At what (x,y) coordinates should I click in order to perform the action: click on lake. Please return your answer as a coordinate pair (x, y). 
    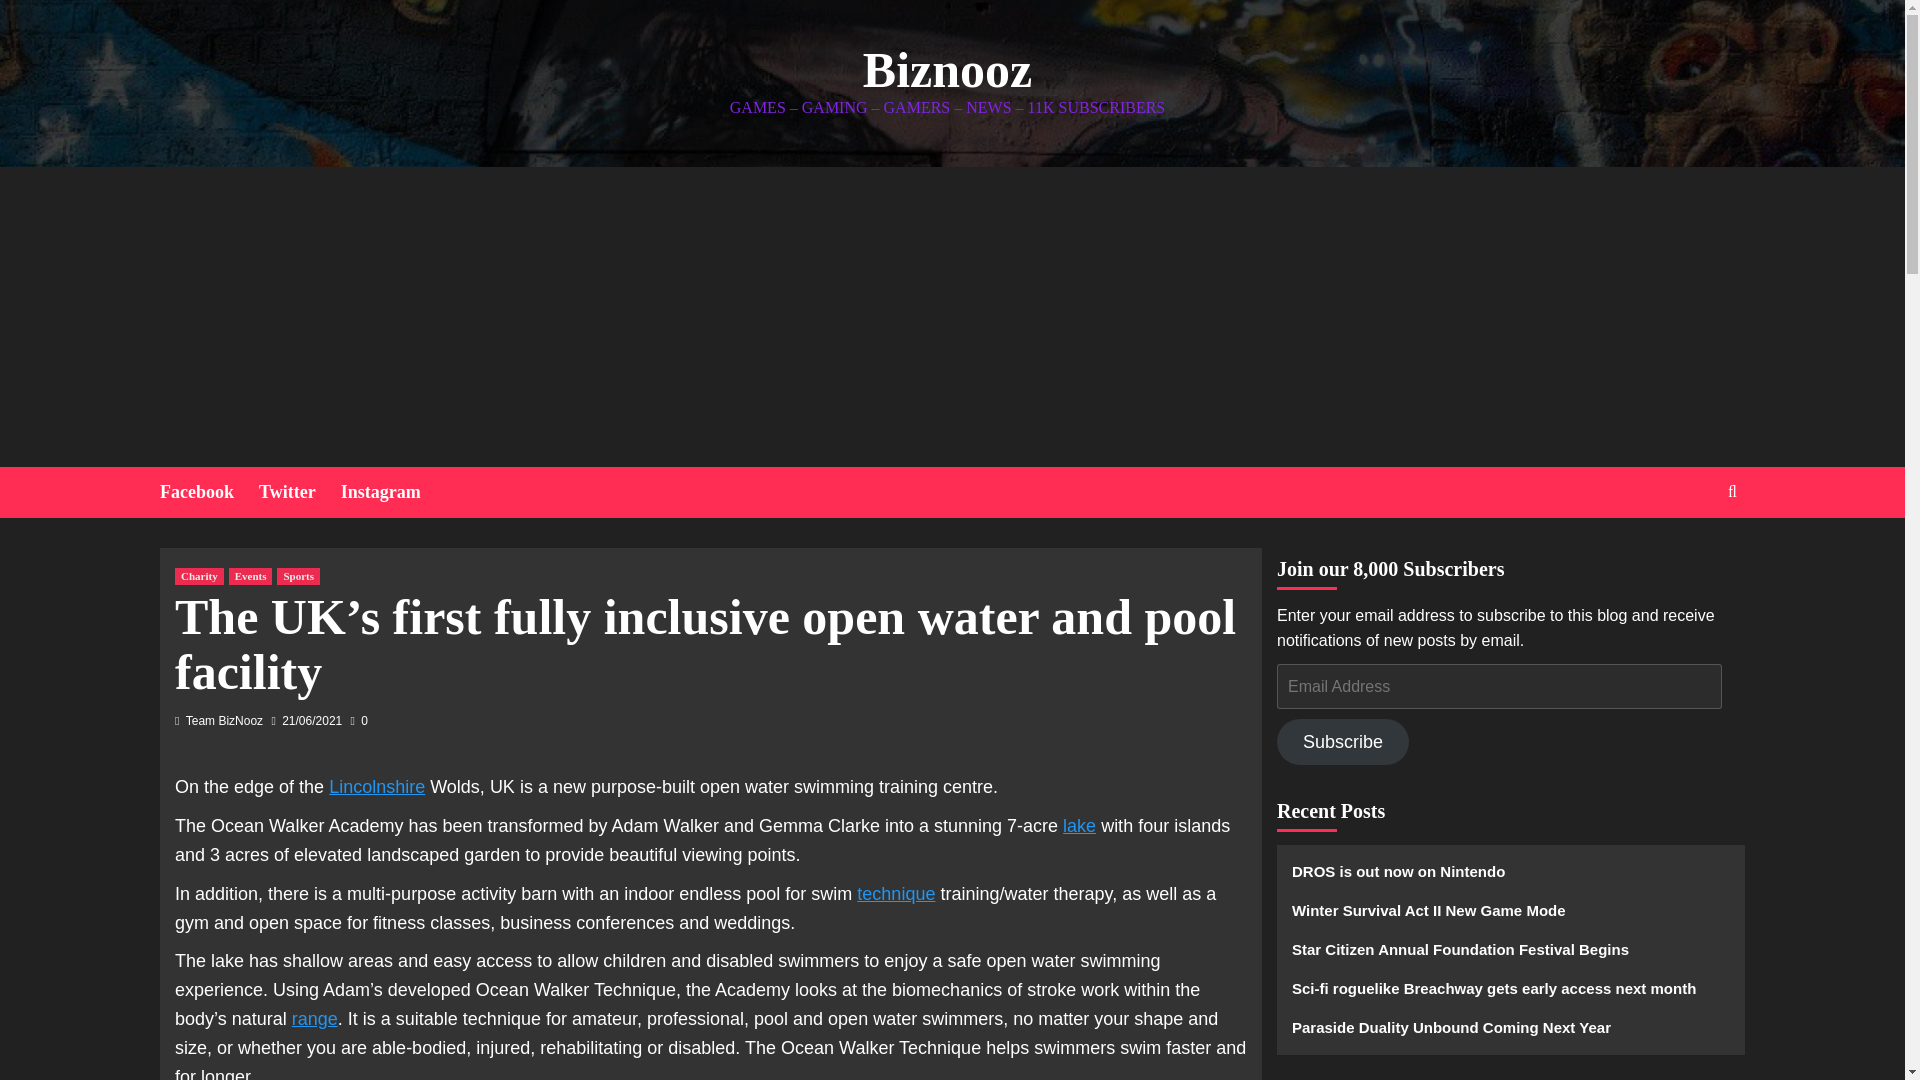
    Looking at the image, I should click on (1080, 826).